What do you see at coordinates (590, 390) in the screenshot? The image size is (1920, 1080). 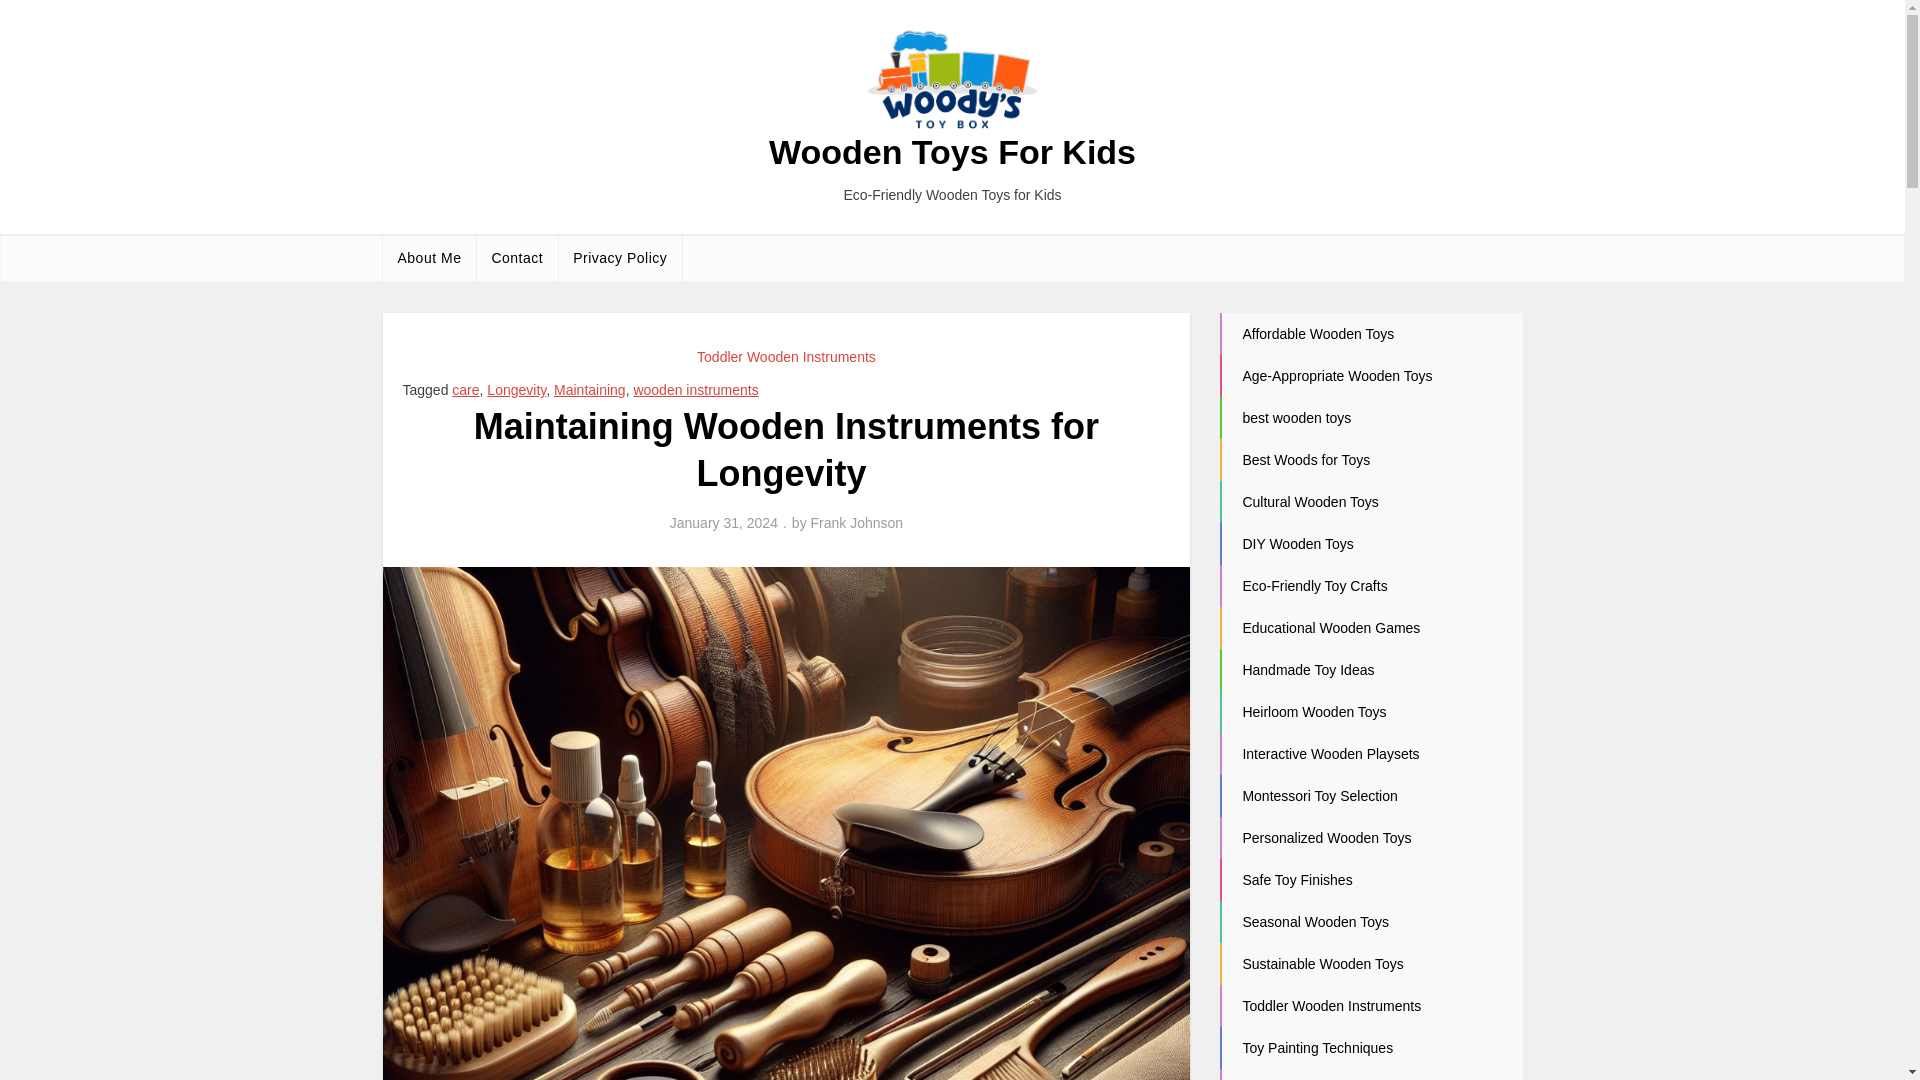 I see `Maintaining` at bounding box center [590, 390].